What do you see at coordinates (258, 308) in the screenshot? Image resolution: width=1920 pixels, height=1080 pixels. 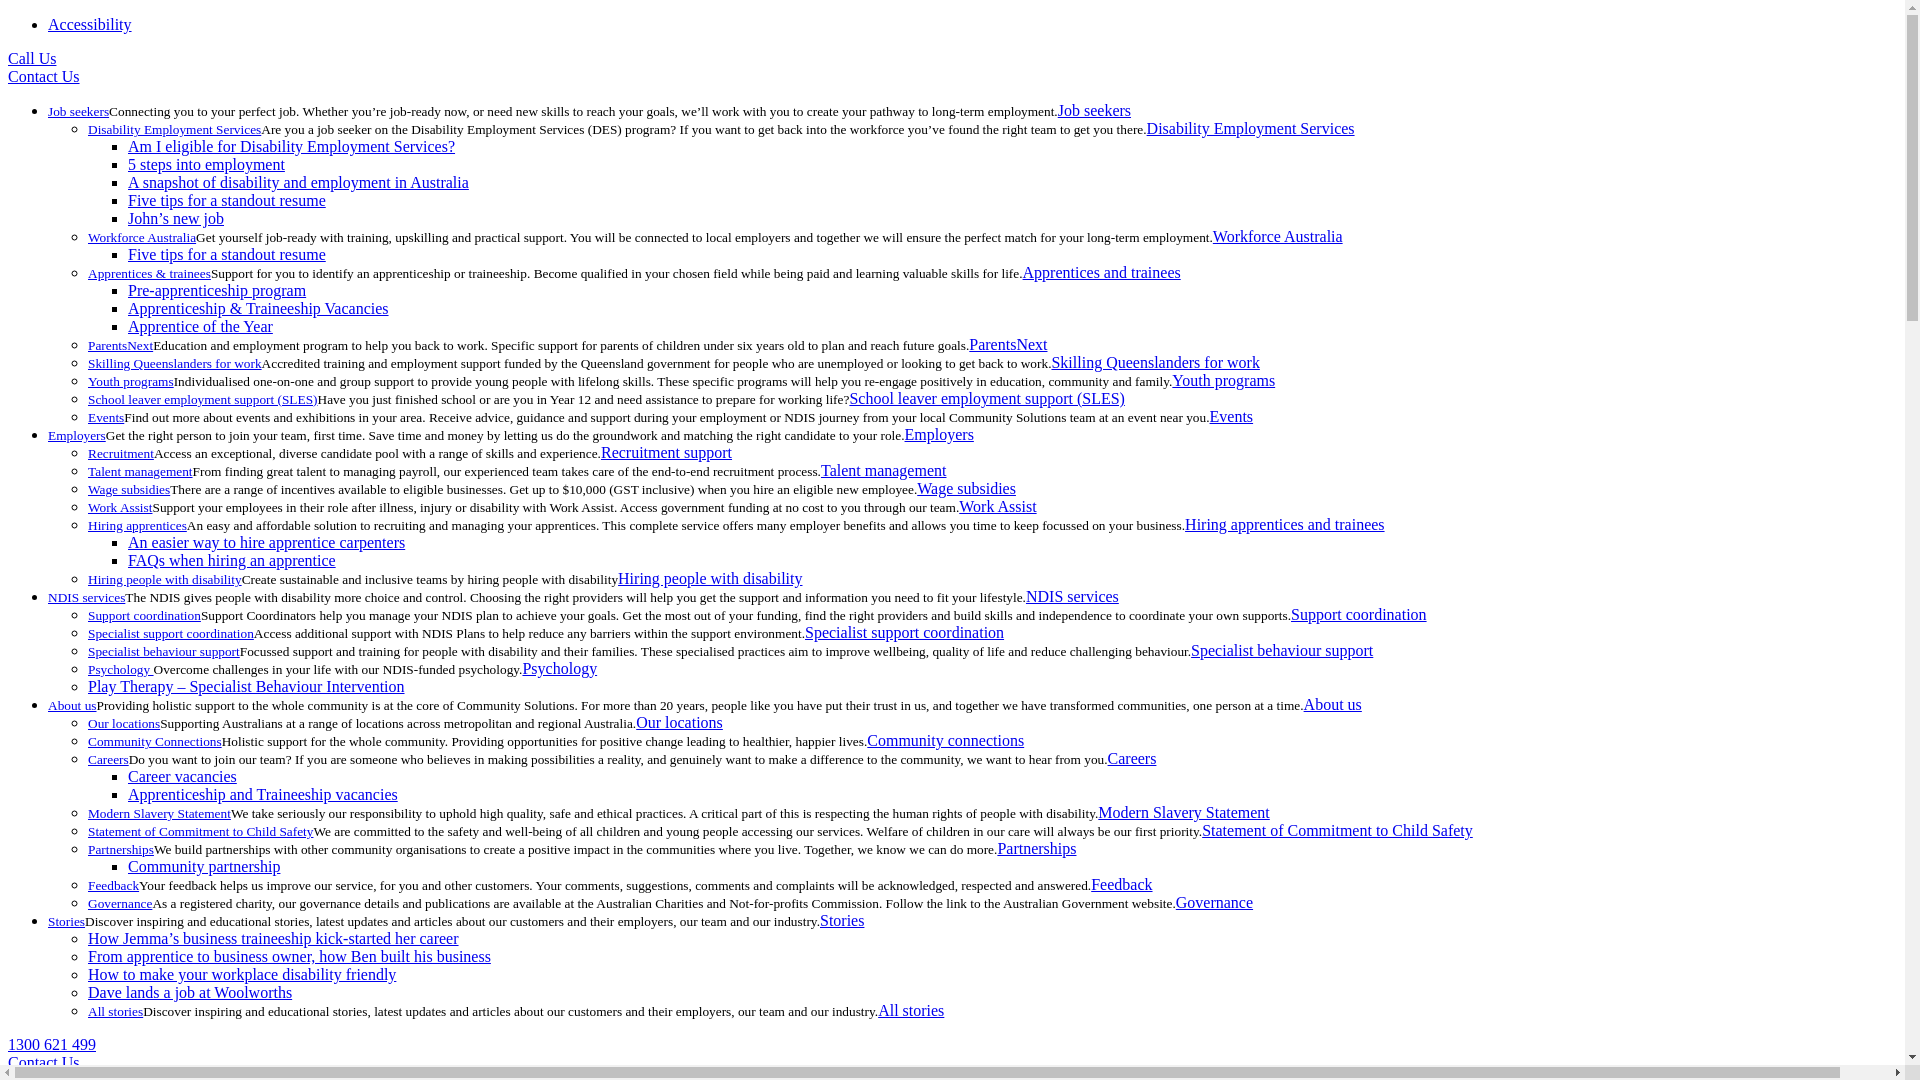 I see `Apprenticeship & Traineeship Vacancies` at bounding box center [258, 308].